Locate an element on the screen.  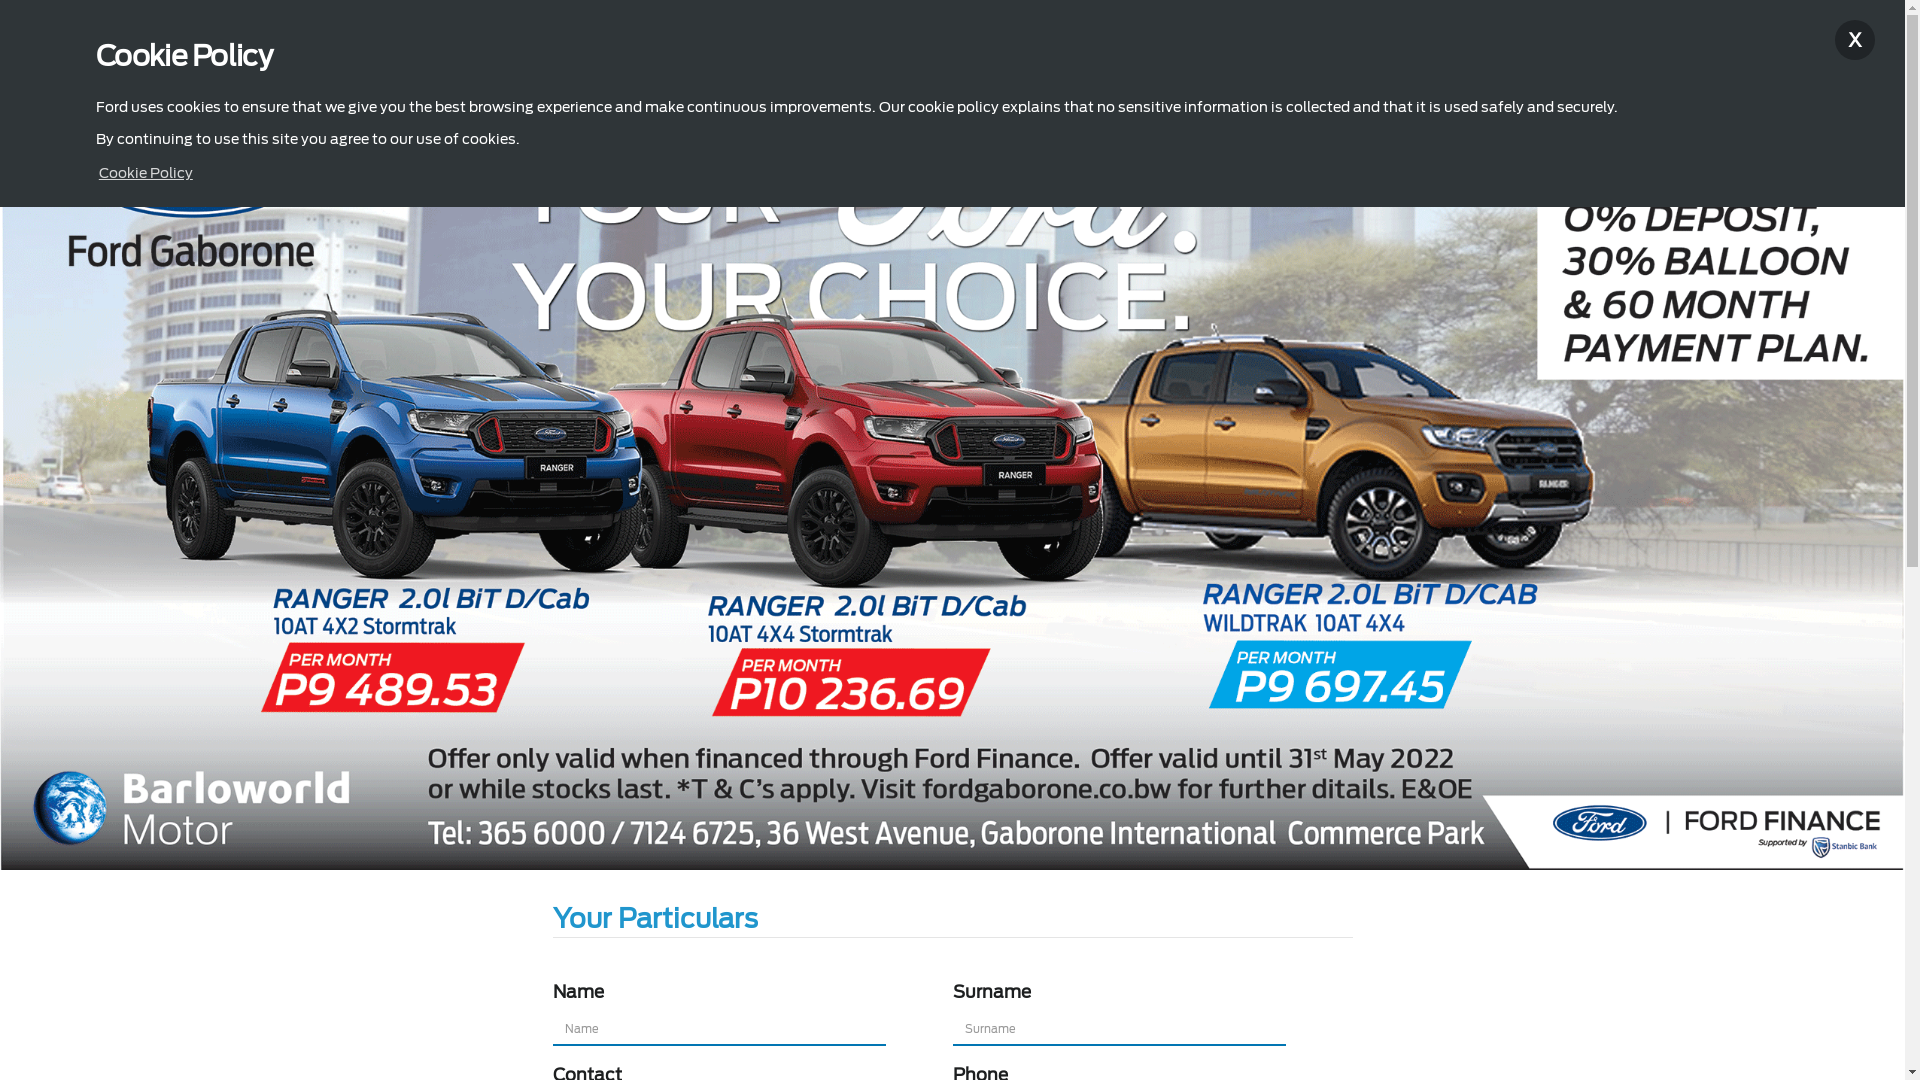
We Buy Ford Cars is located at coordinates (749, 36).